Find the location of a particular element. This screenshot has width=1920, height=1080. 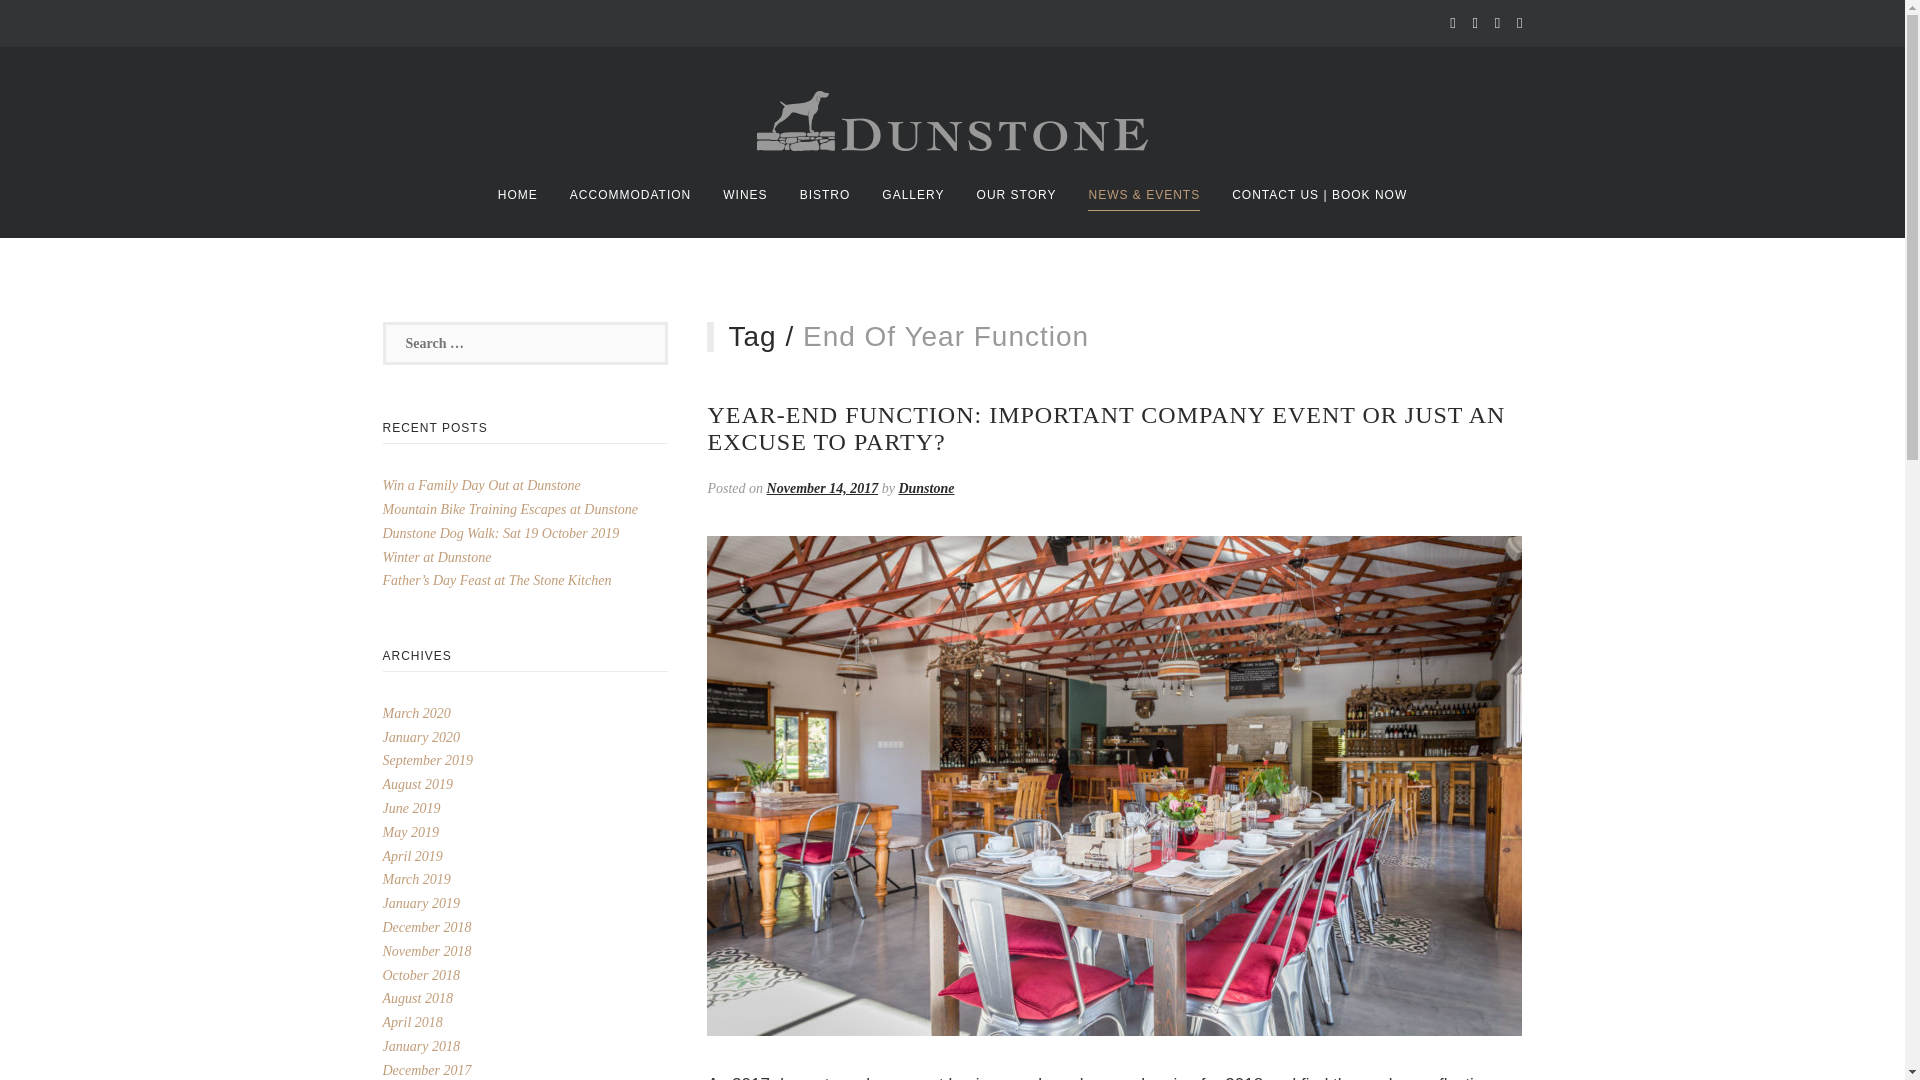

WINES is located at coordinates (744, 194).